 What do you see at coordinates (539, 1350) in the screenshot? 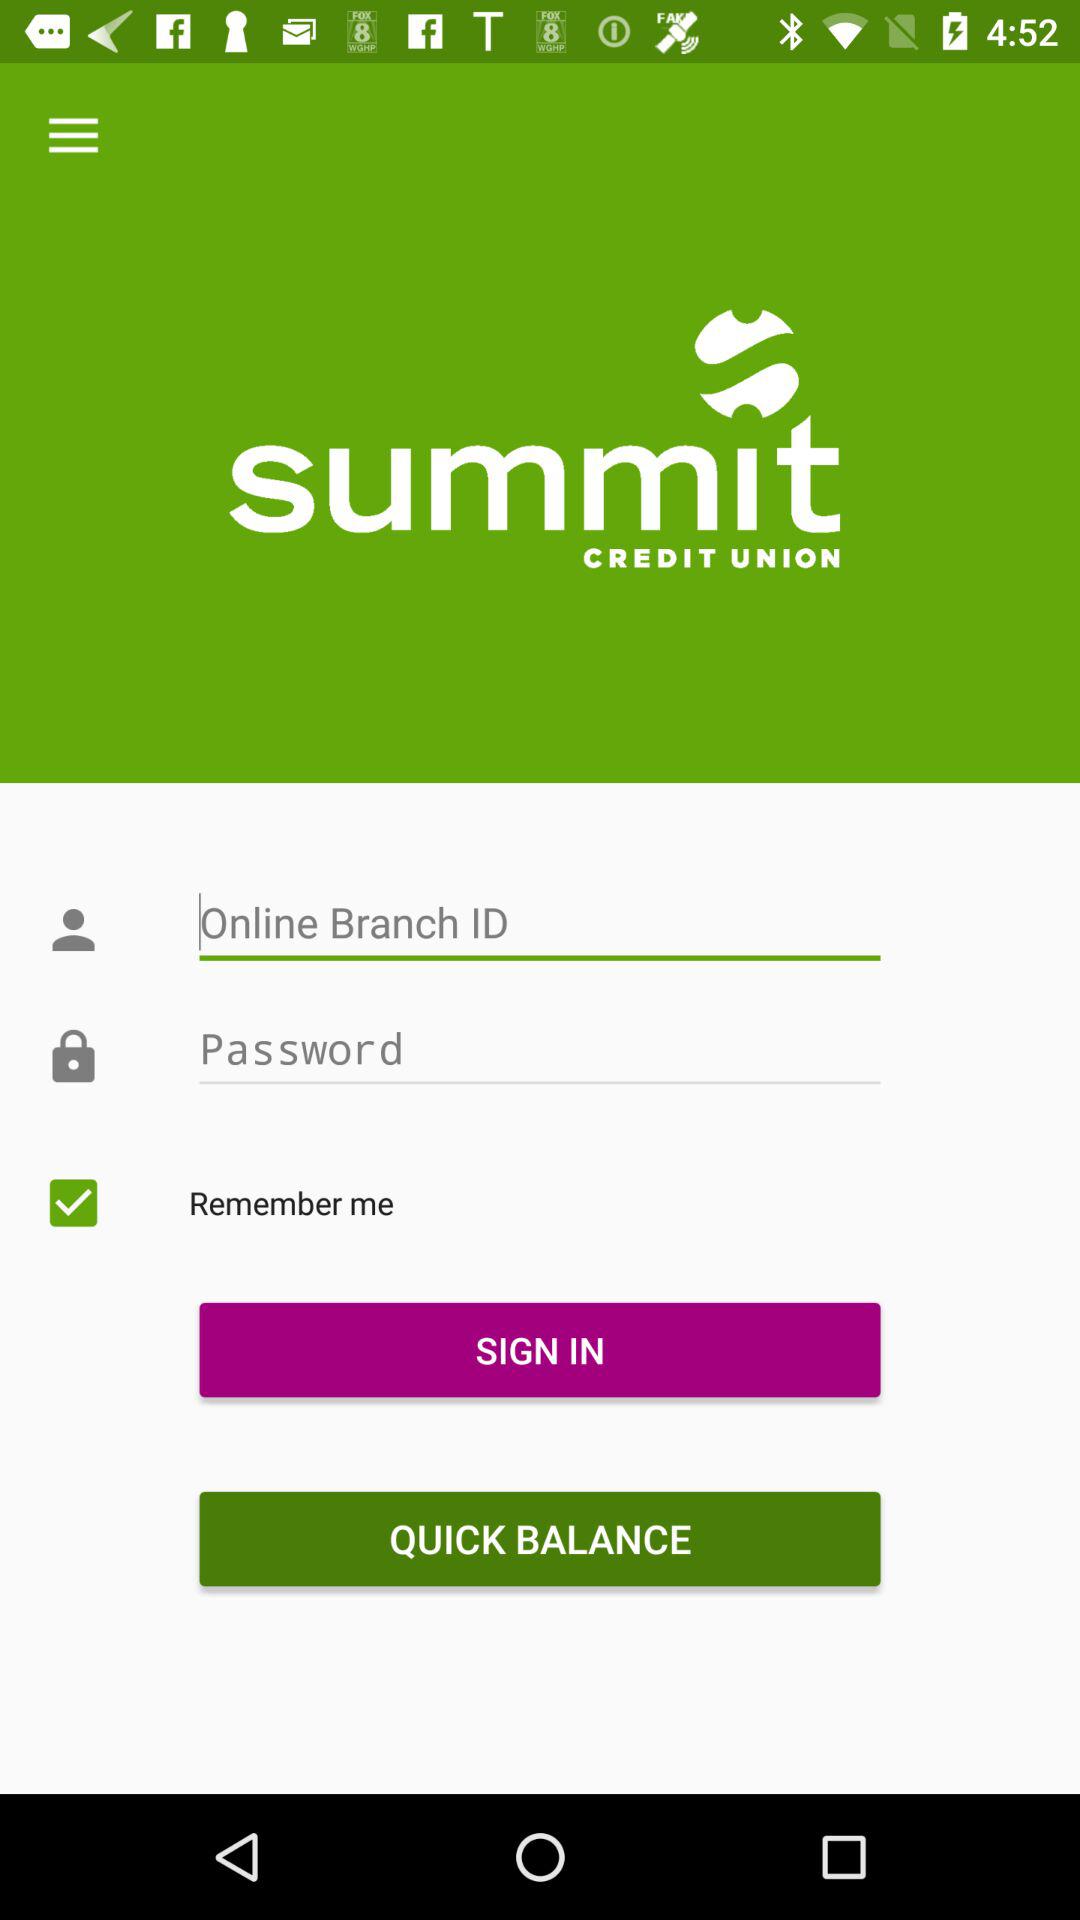
I see `press sign in item` at bounding box center [539, 1350].